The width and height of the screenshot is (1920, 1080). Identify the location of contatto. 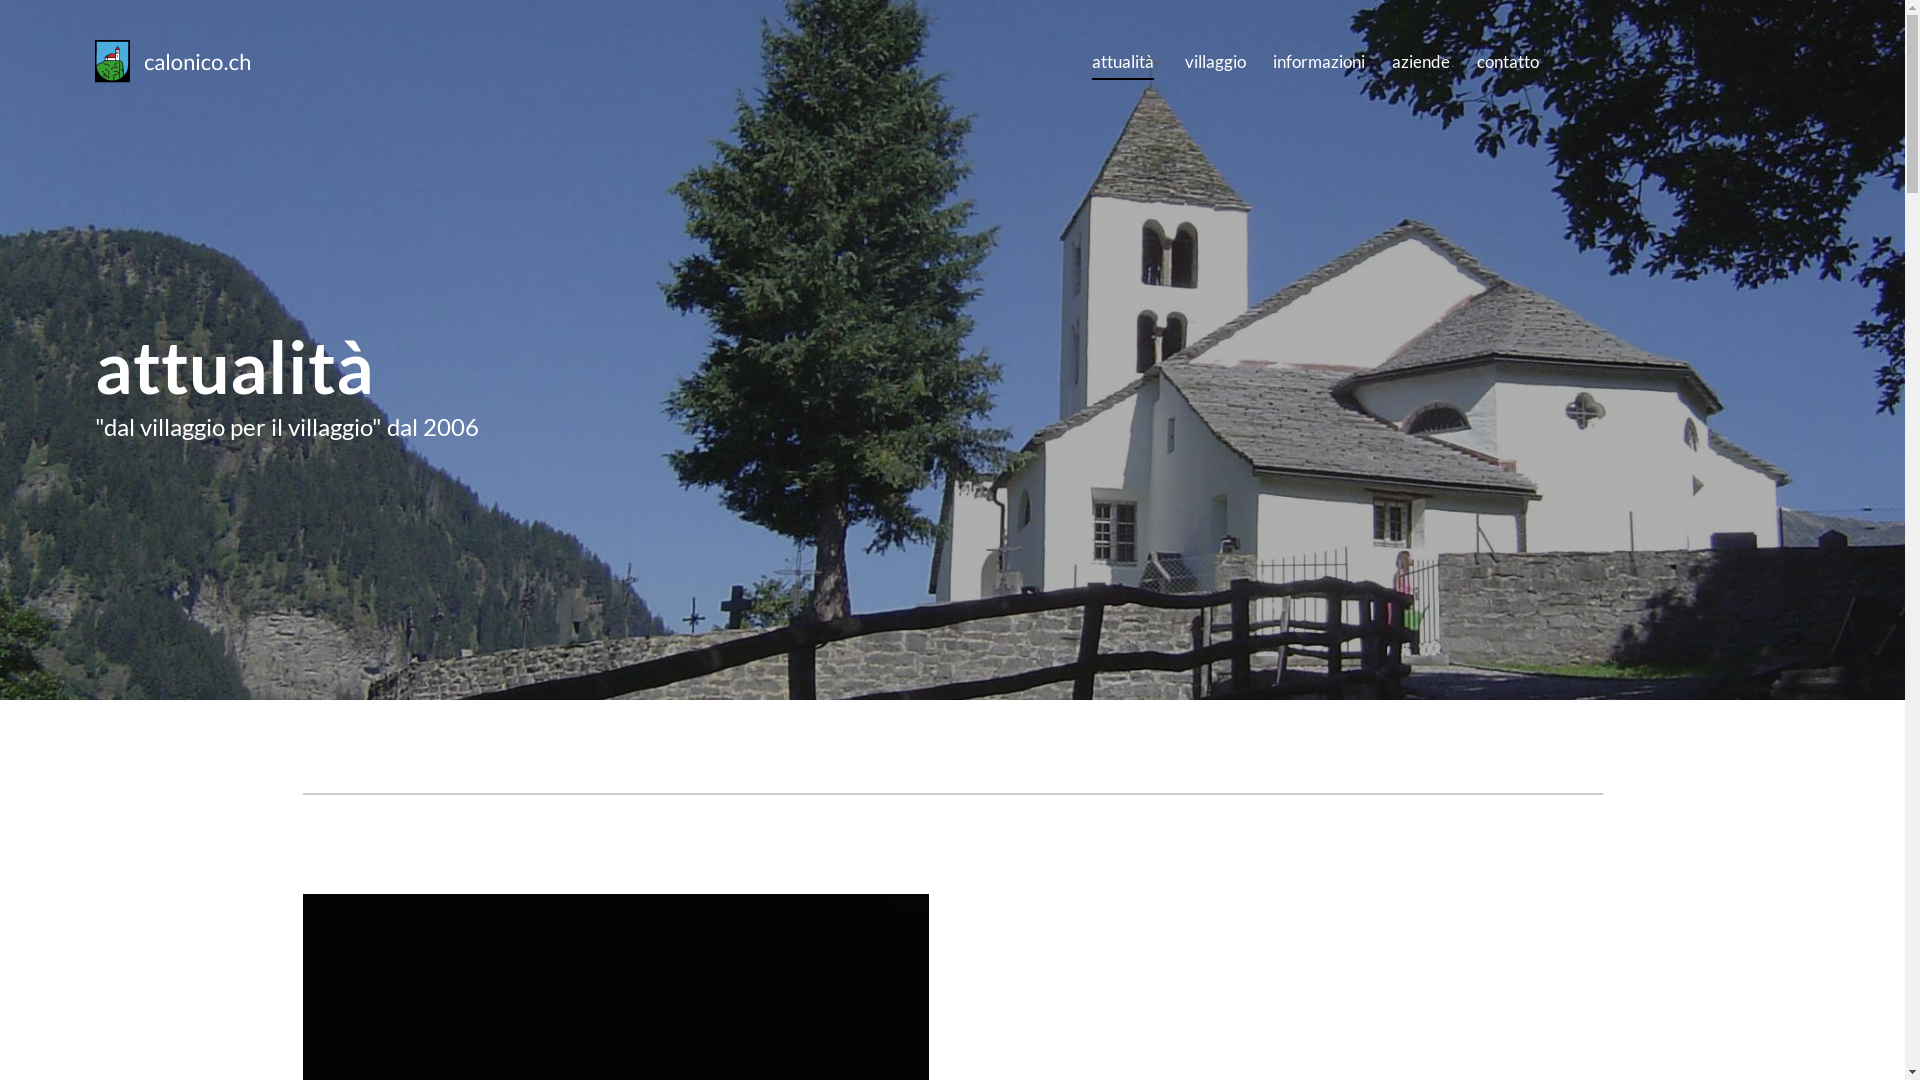
(1508, 60).